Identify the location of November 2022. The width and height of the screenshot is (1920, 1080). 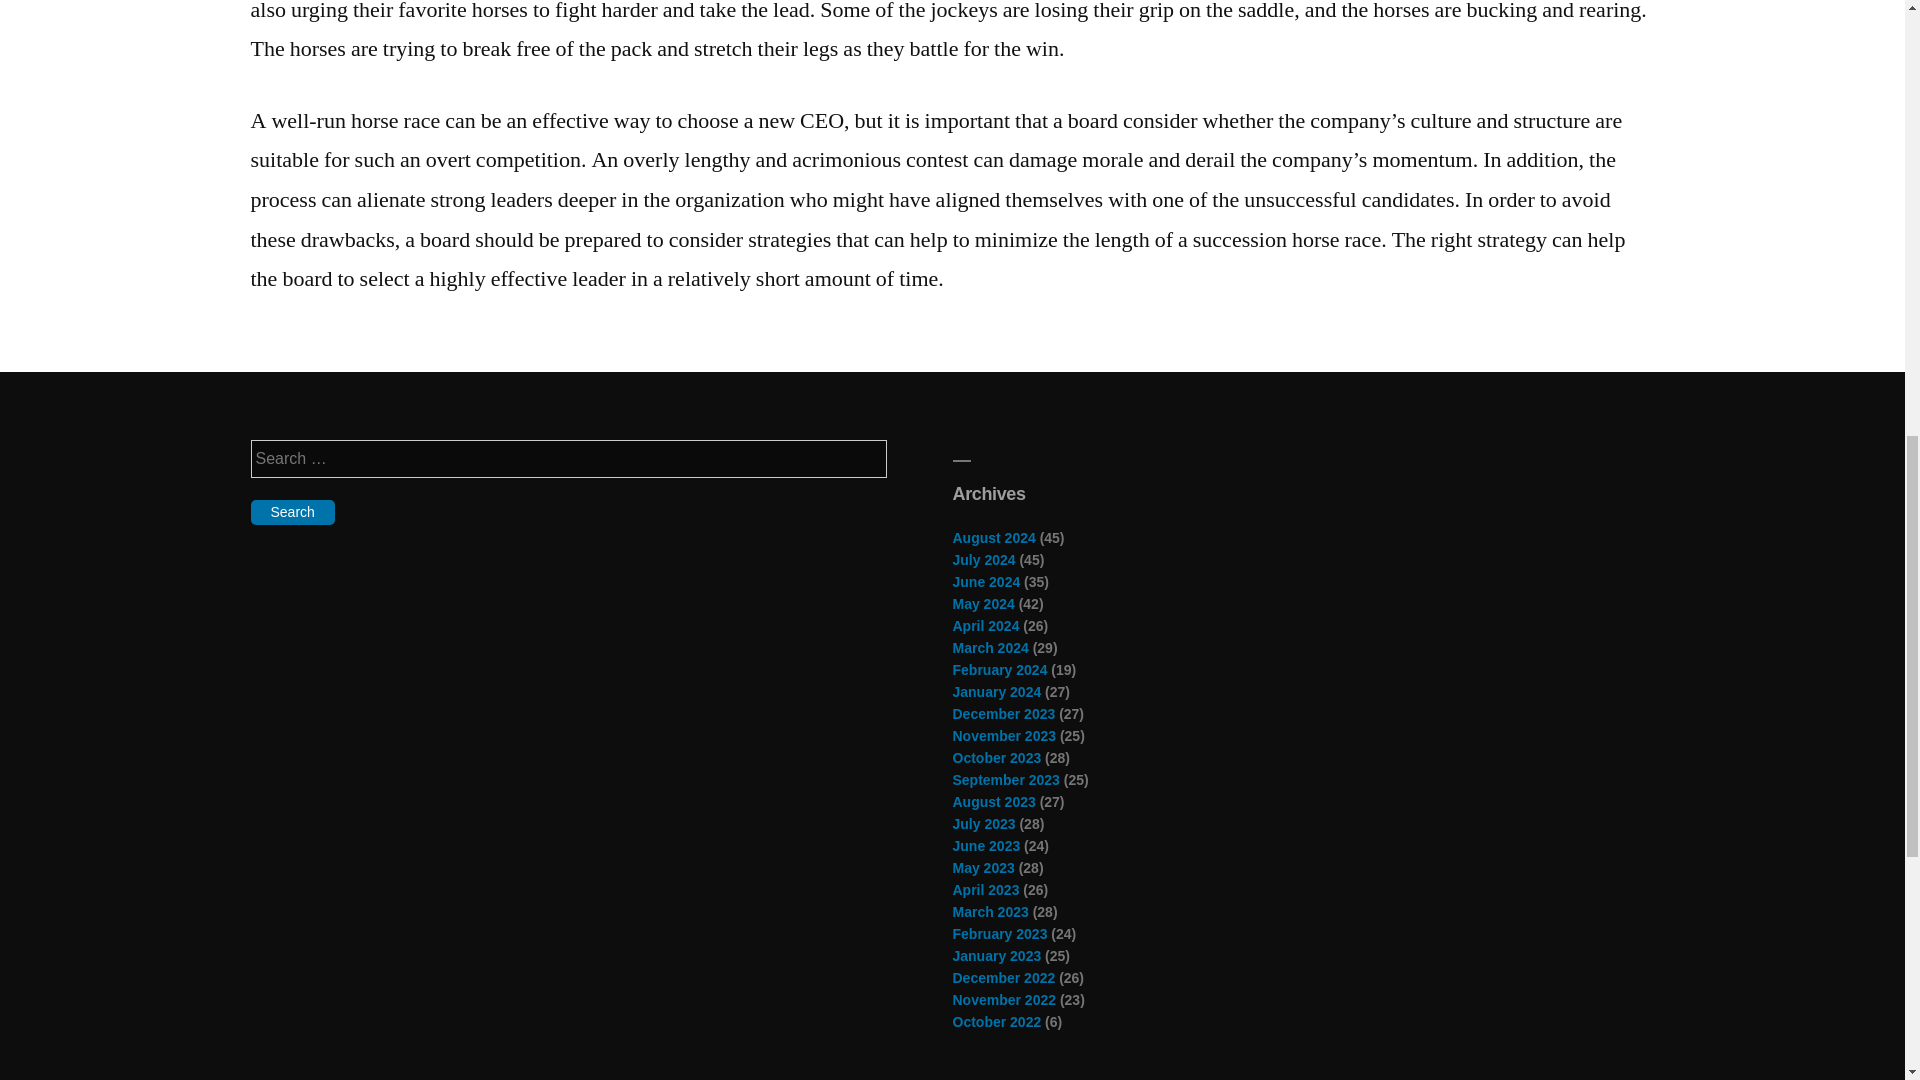
(1004, 1000).